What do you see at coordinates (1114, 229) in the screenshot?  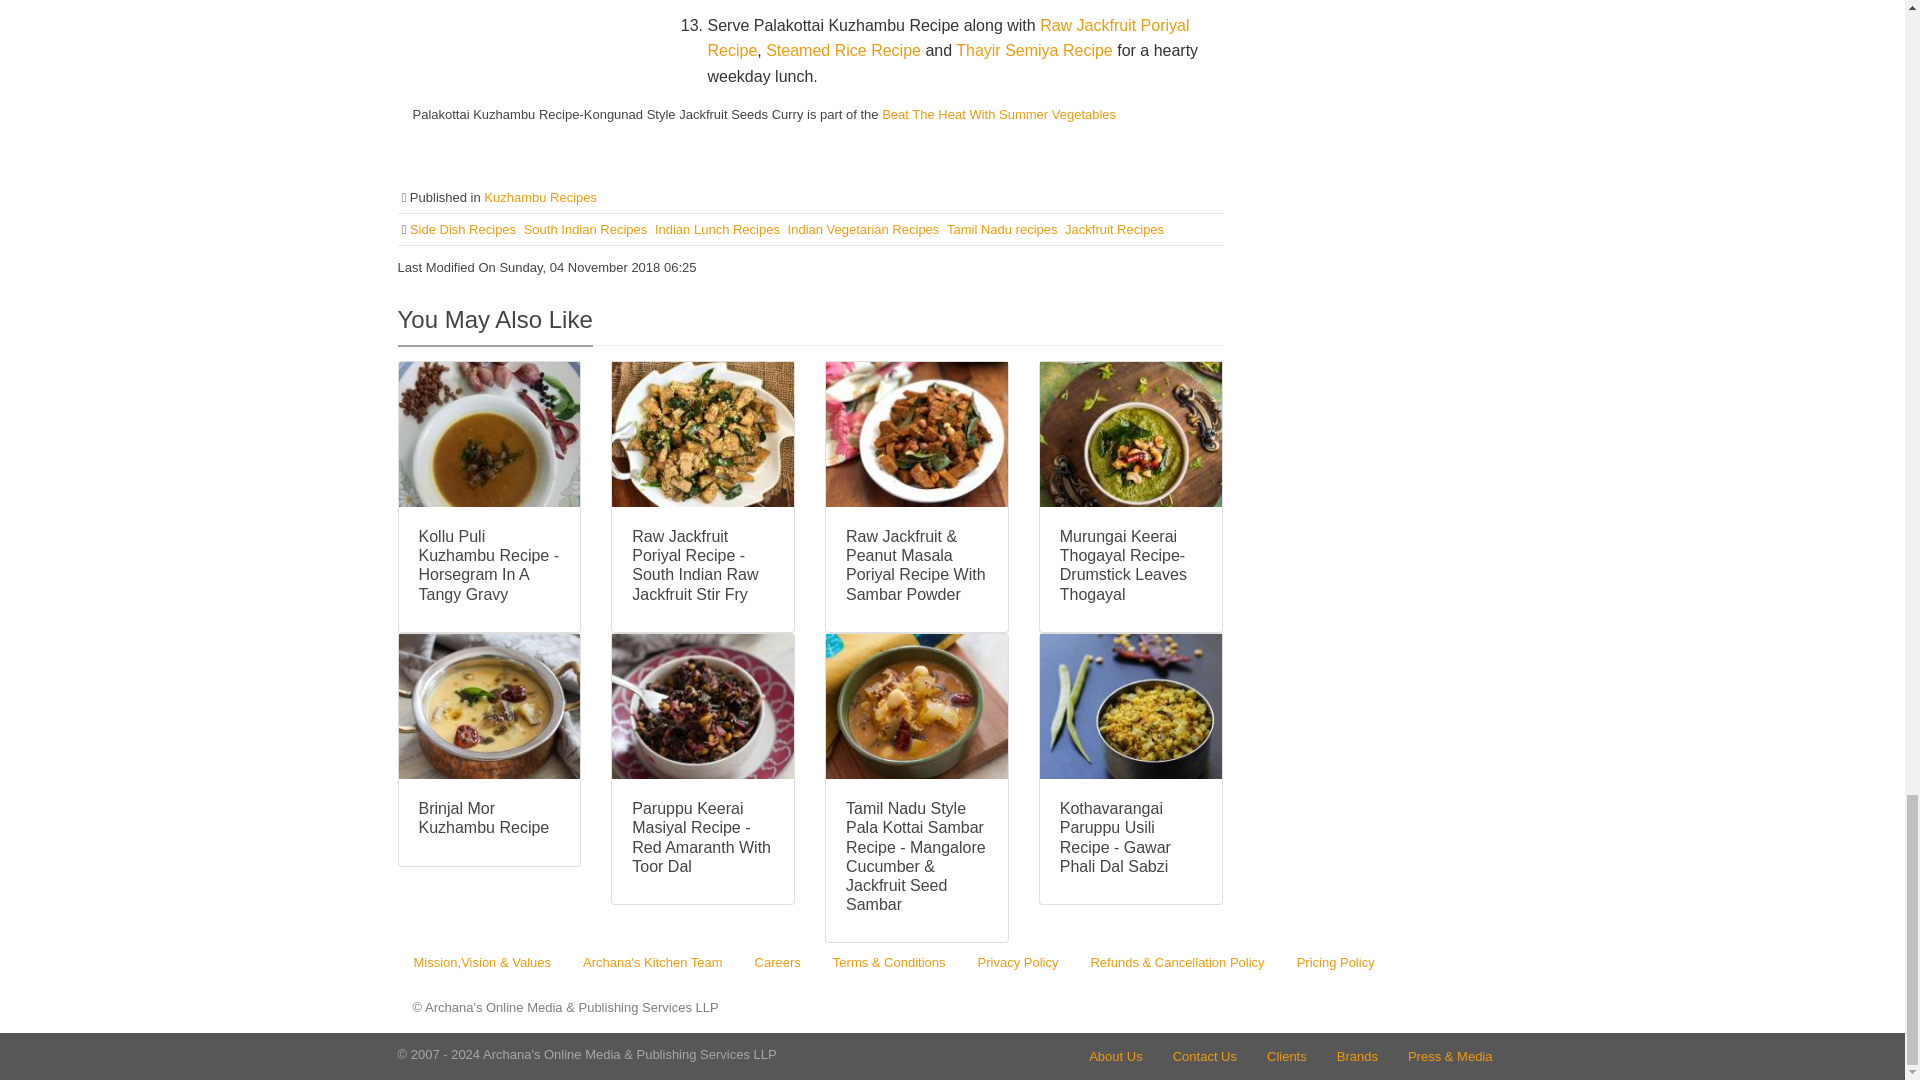 I see `Jackfruit Recipes` at bounding box center [1114, 229].